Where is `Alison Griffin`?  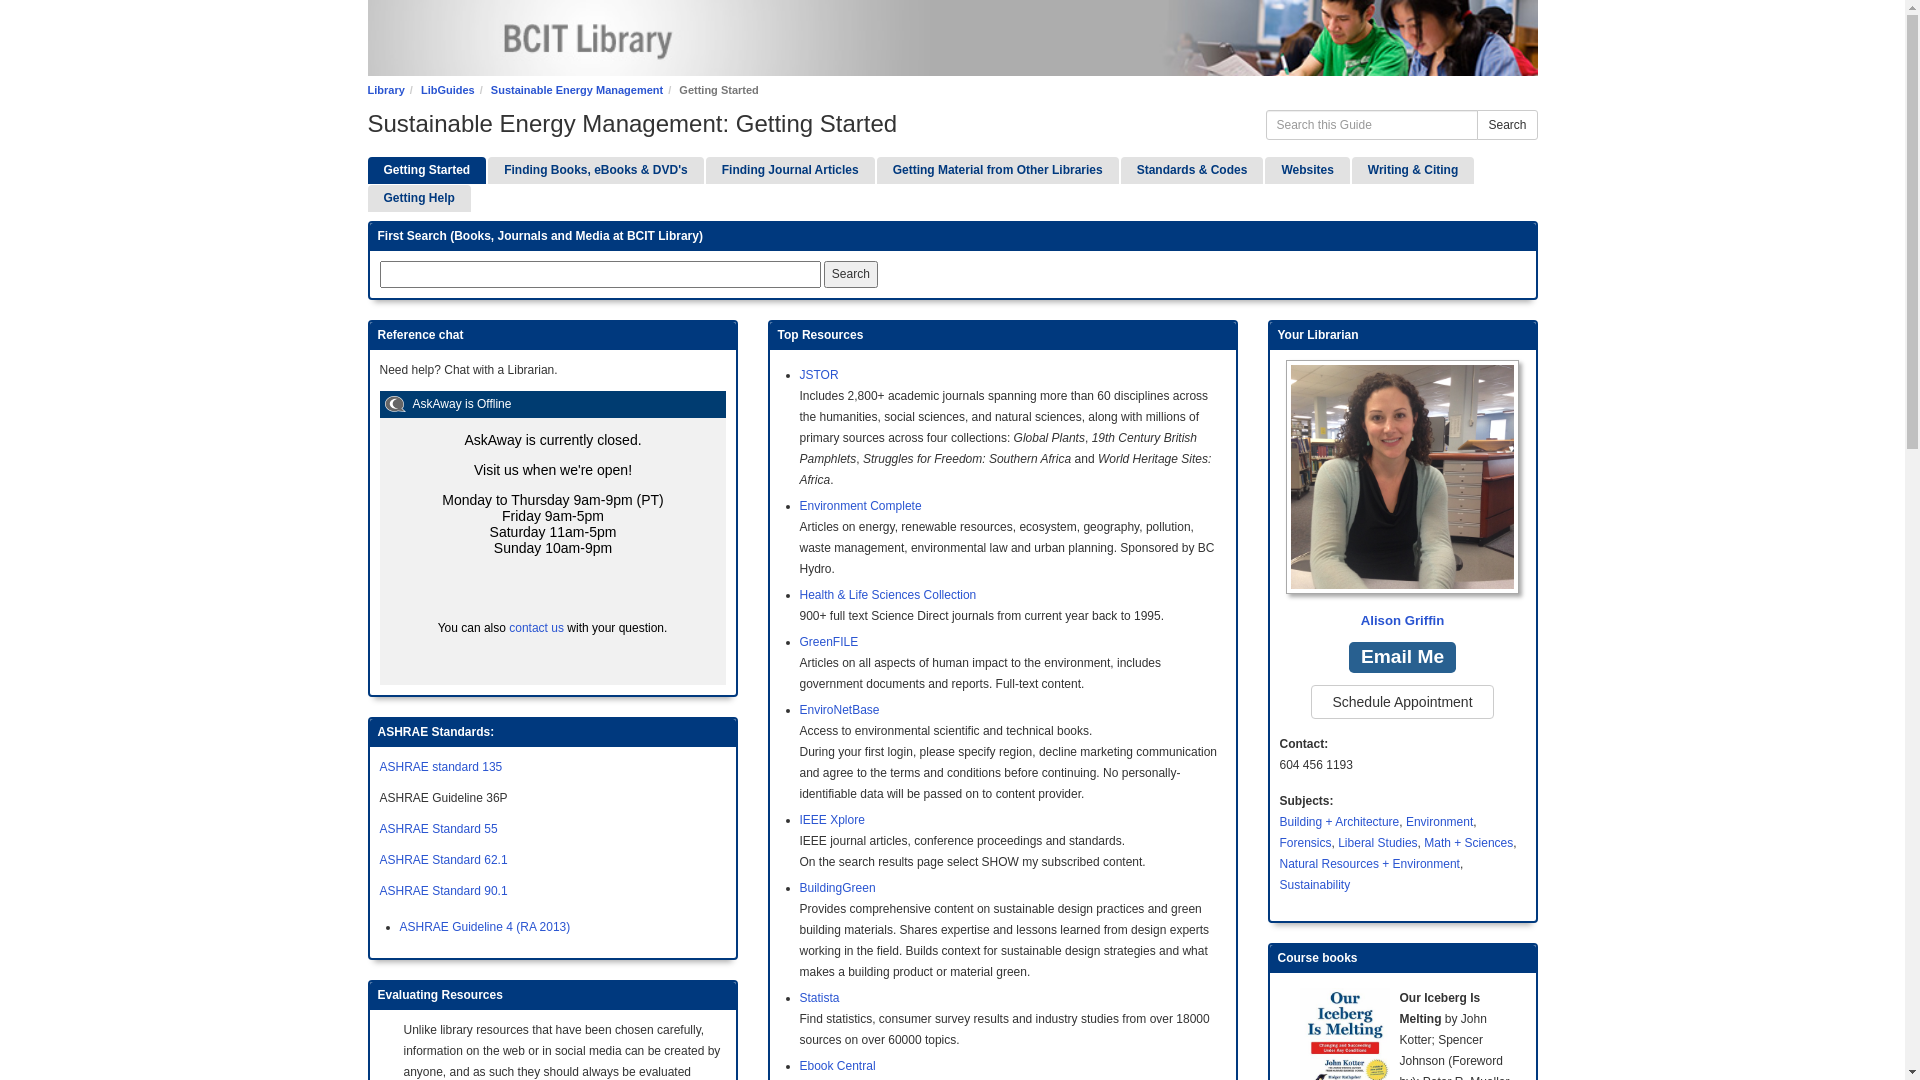 Alison Griffin is located at coordinates (1403, 496).